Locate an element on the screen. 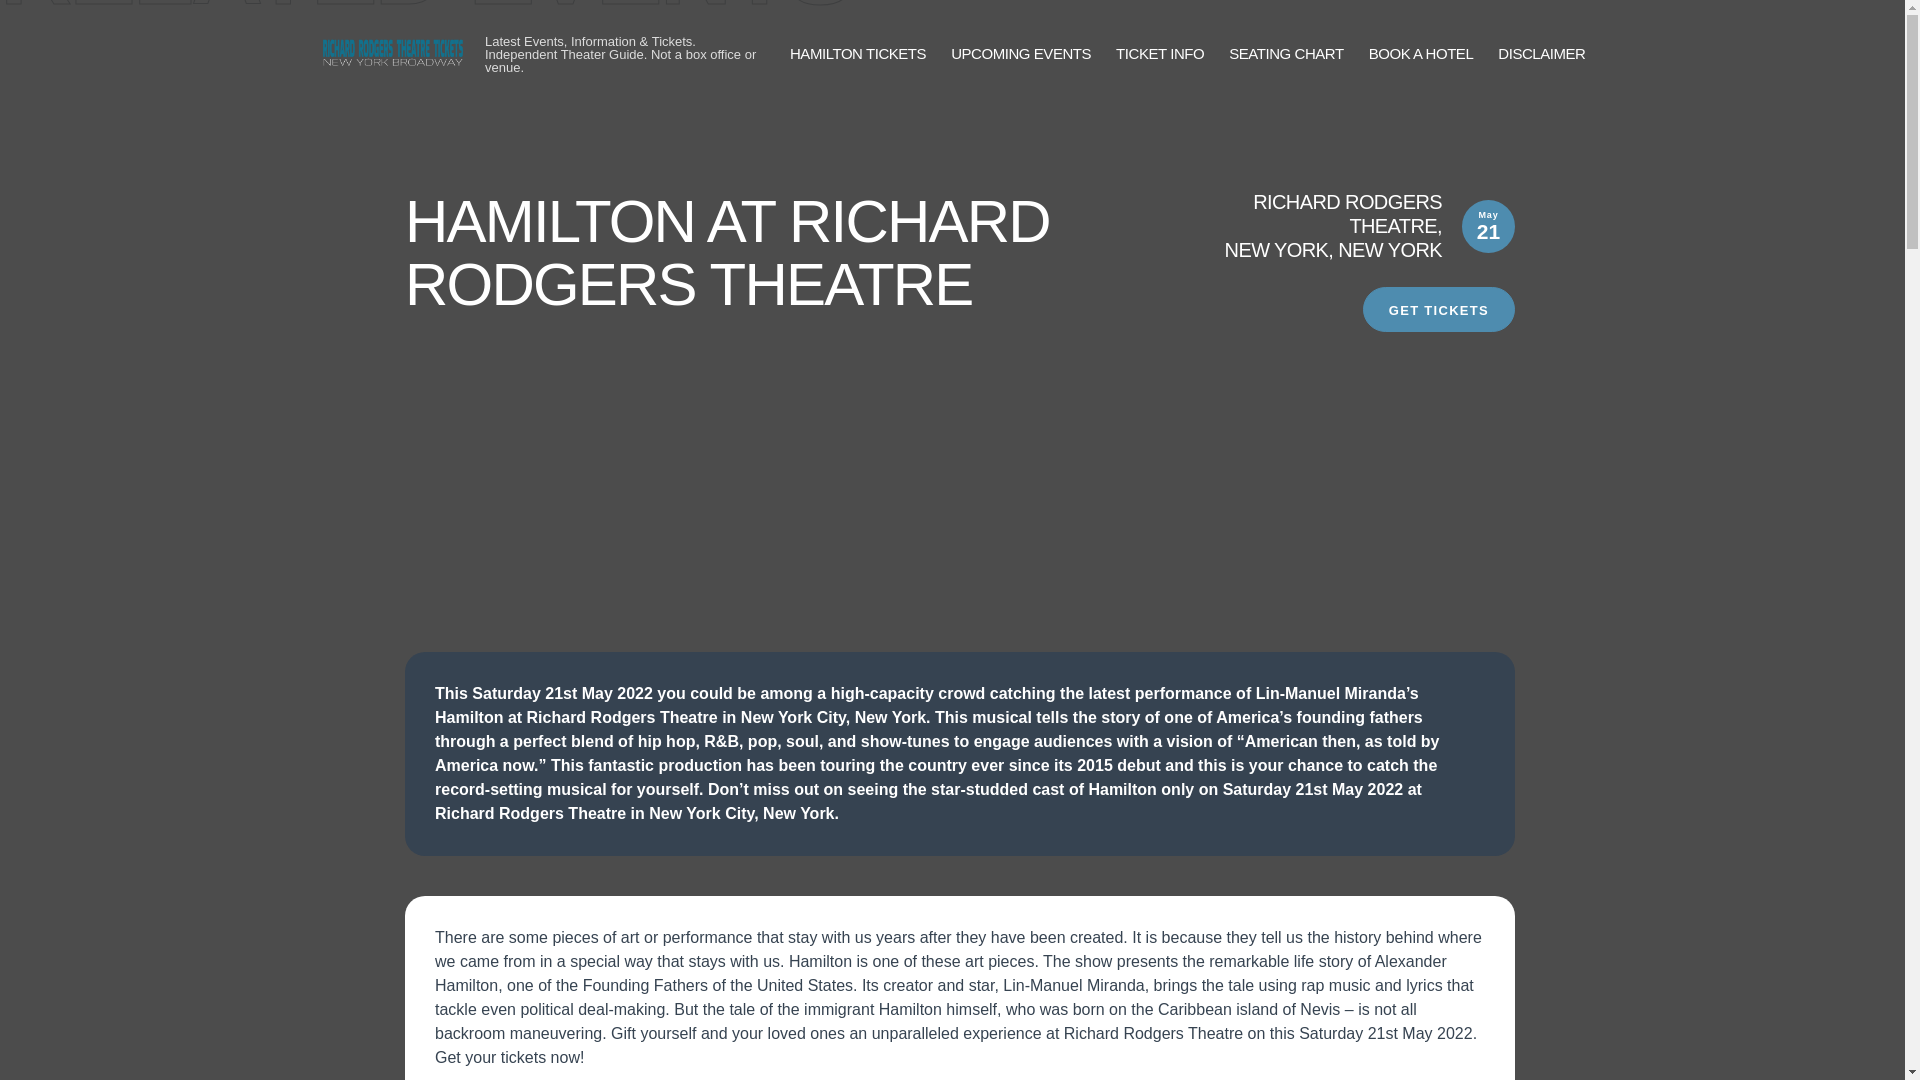 Image resolution: width=1920 pixels, height=1080 pixels. SEATING CHART is located at coordinates (1285, 54).